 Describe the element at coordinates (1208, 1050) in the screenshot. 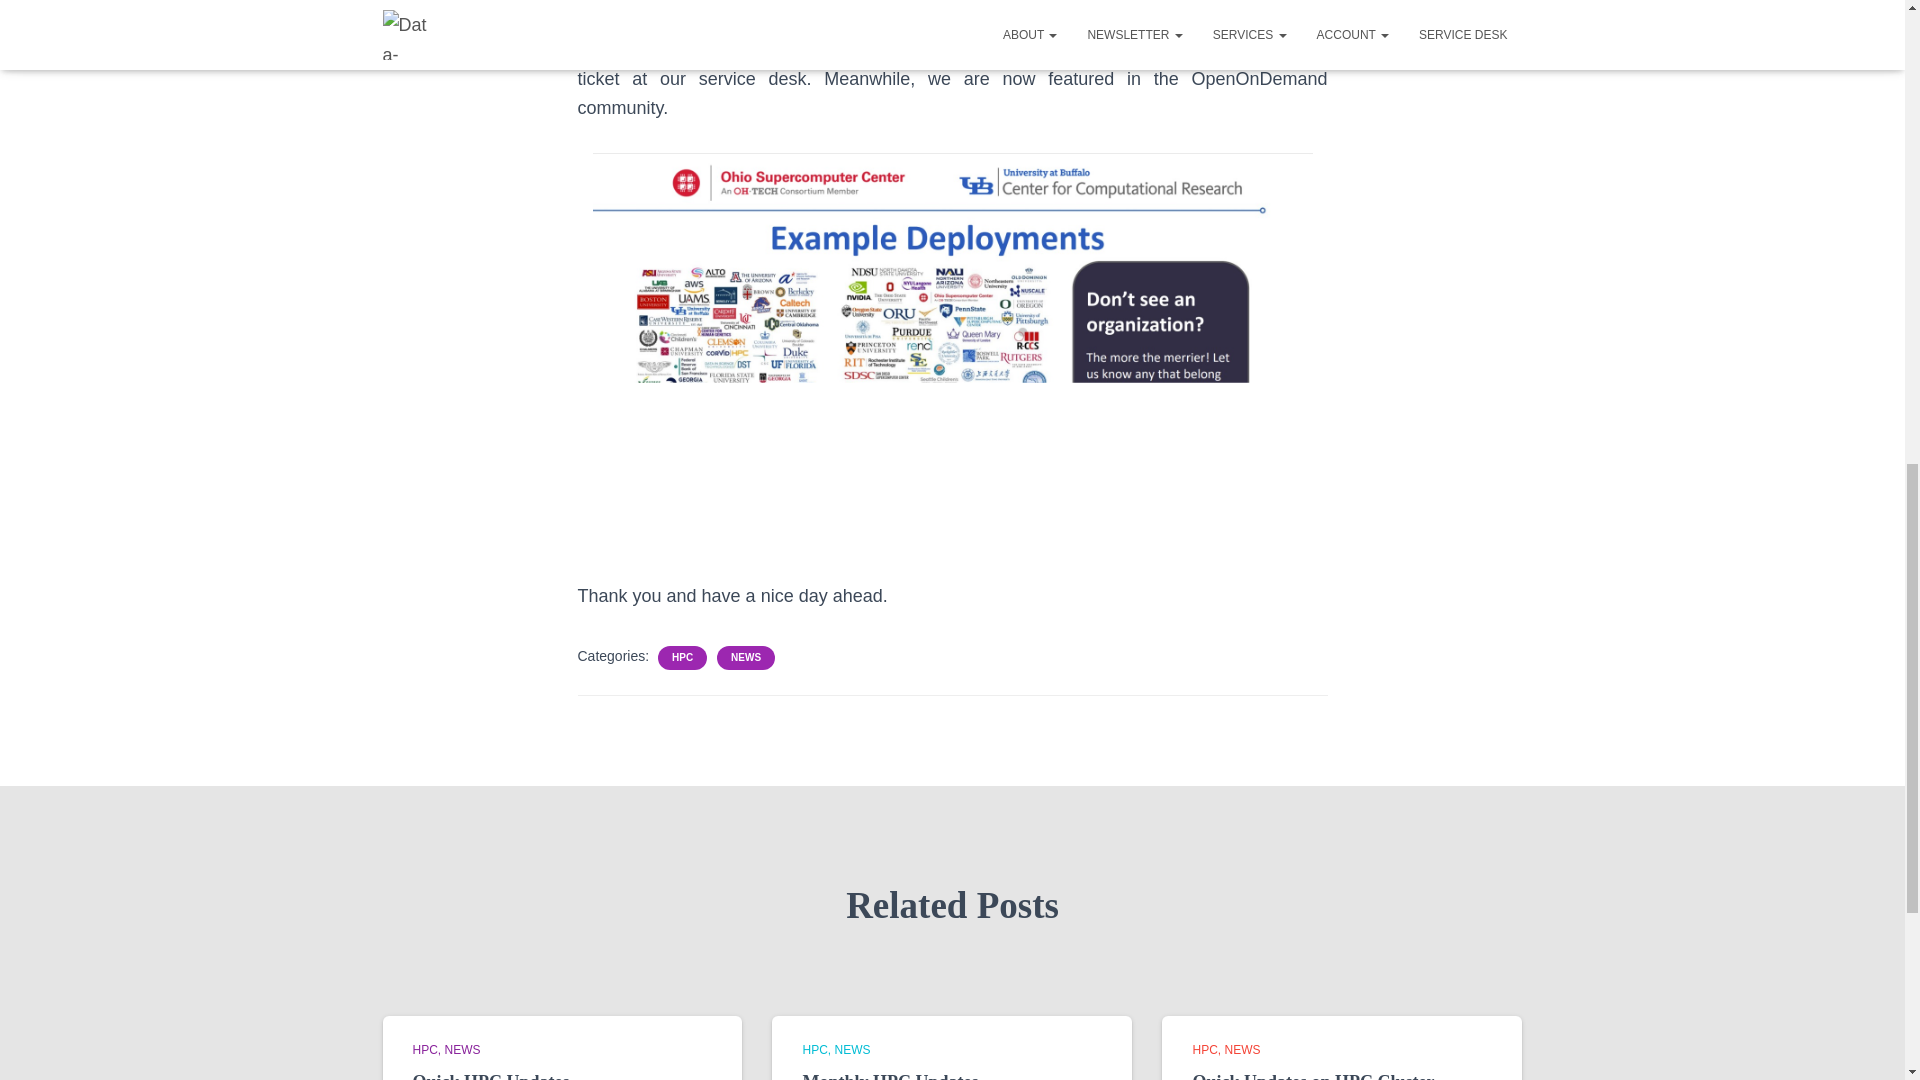

I see `HPC` at that location.